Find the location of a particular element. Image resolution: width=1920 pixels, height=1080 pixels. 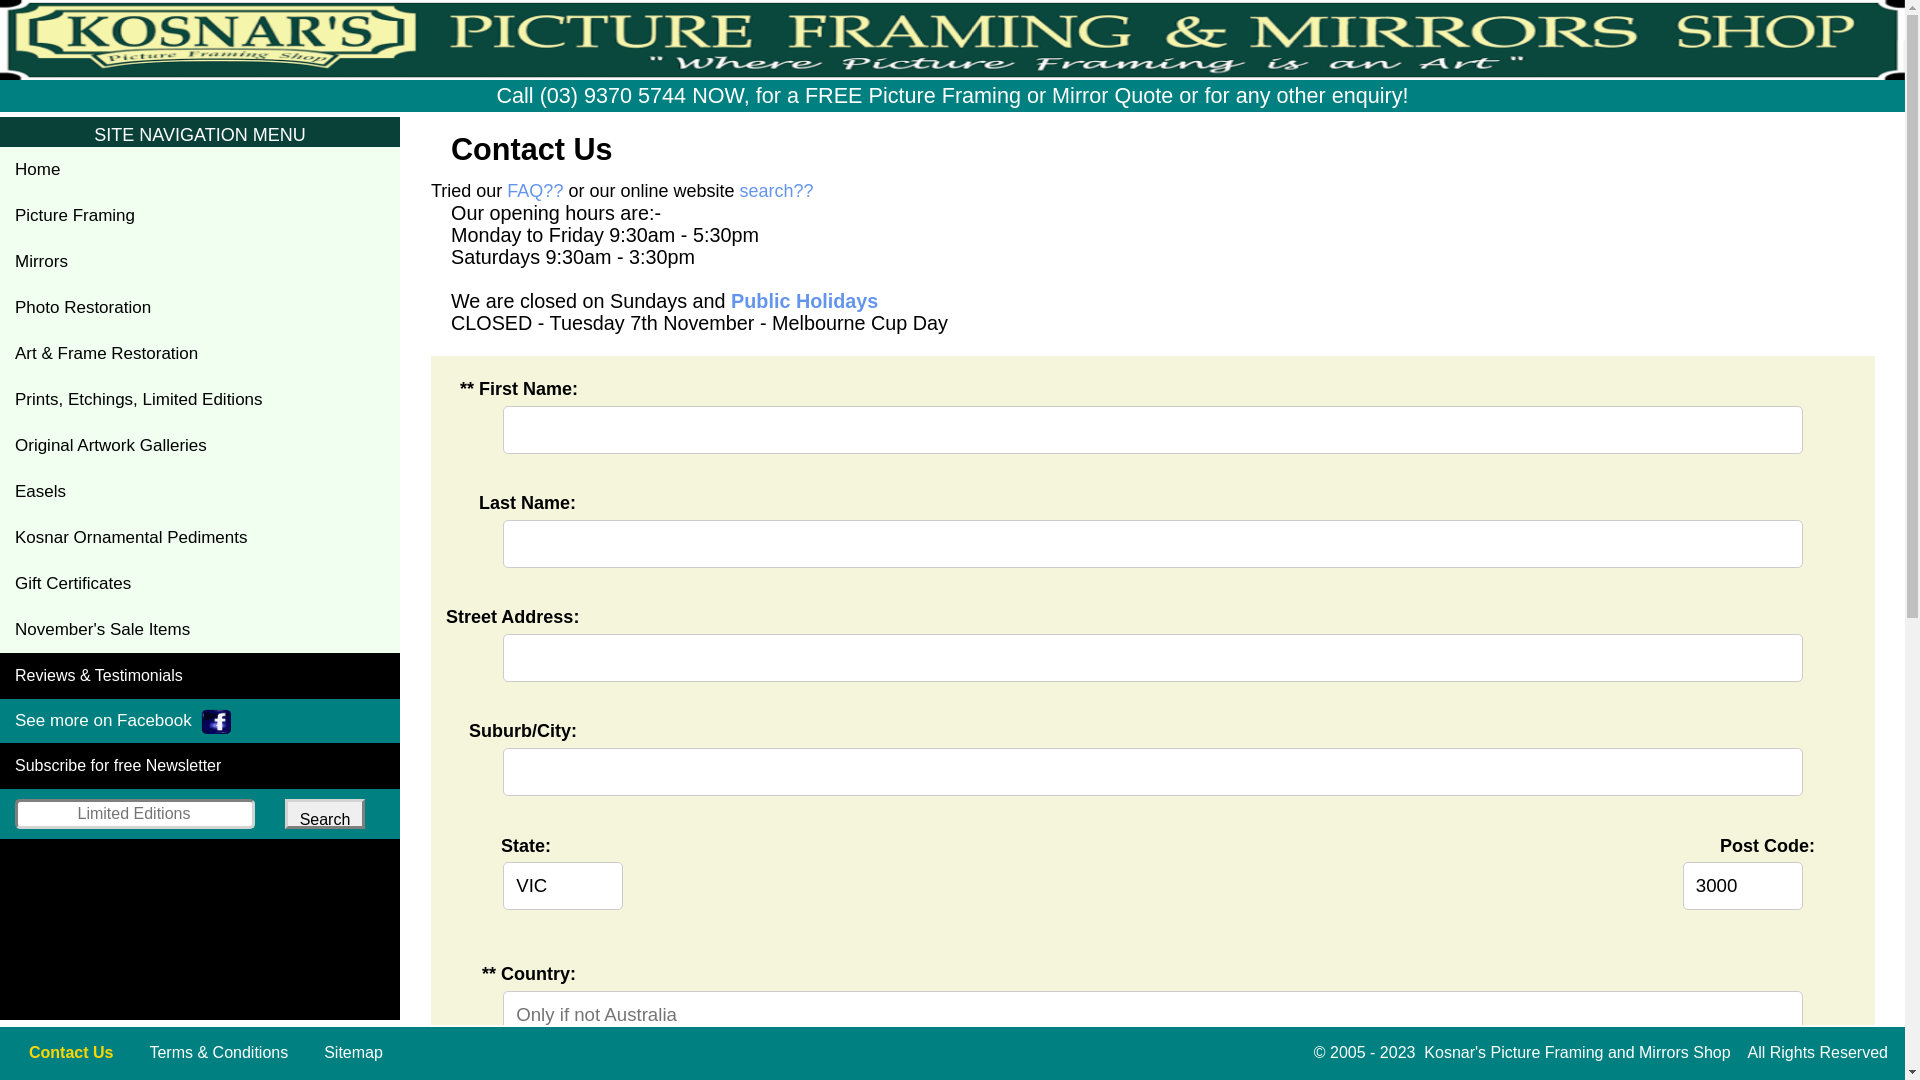

Mirrors is located at coordinates (200, 262).